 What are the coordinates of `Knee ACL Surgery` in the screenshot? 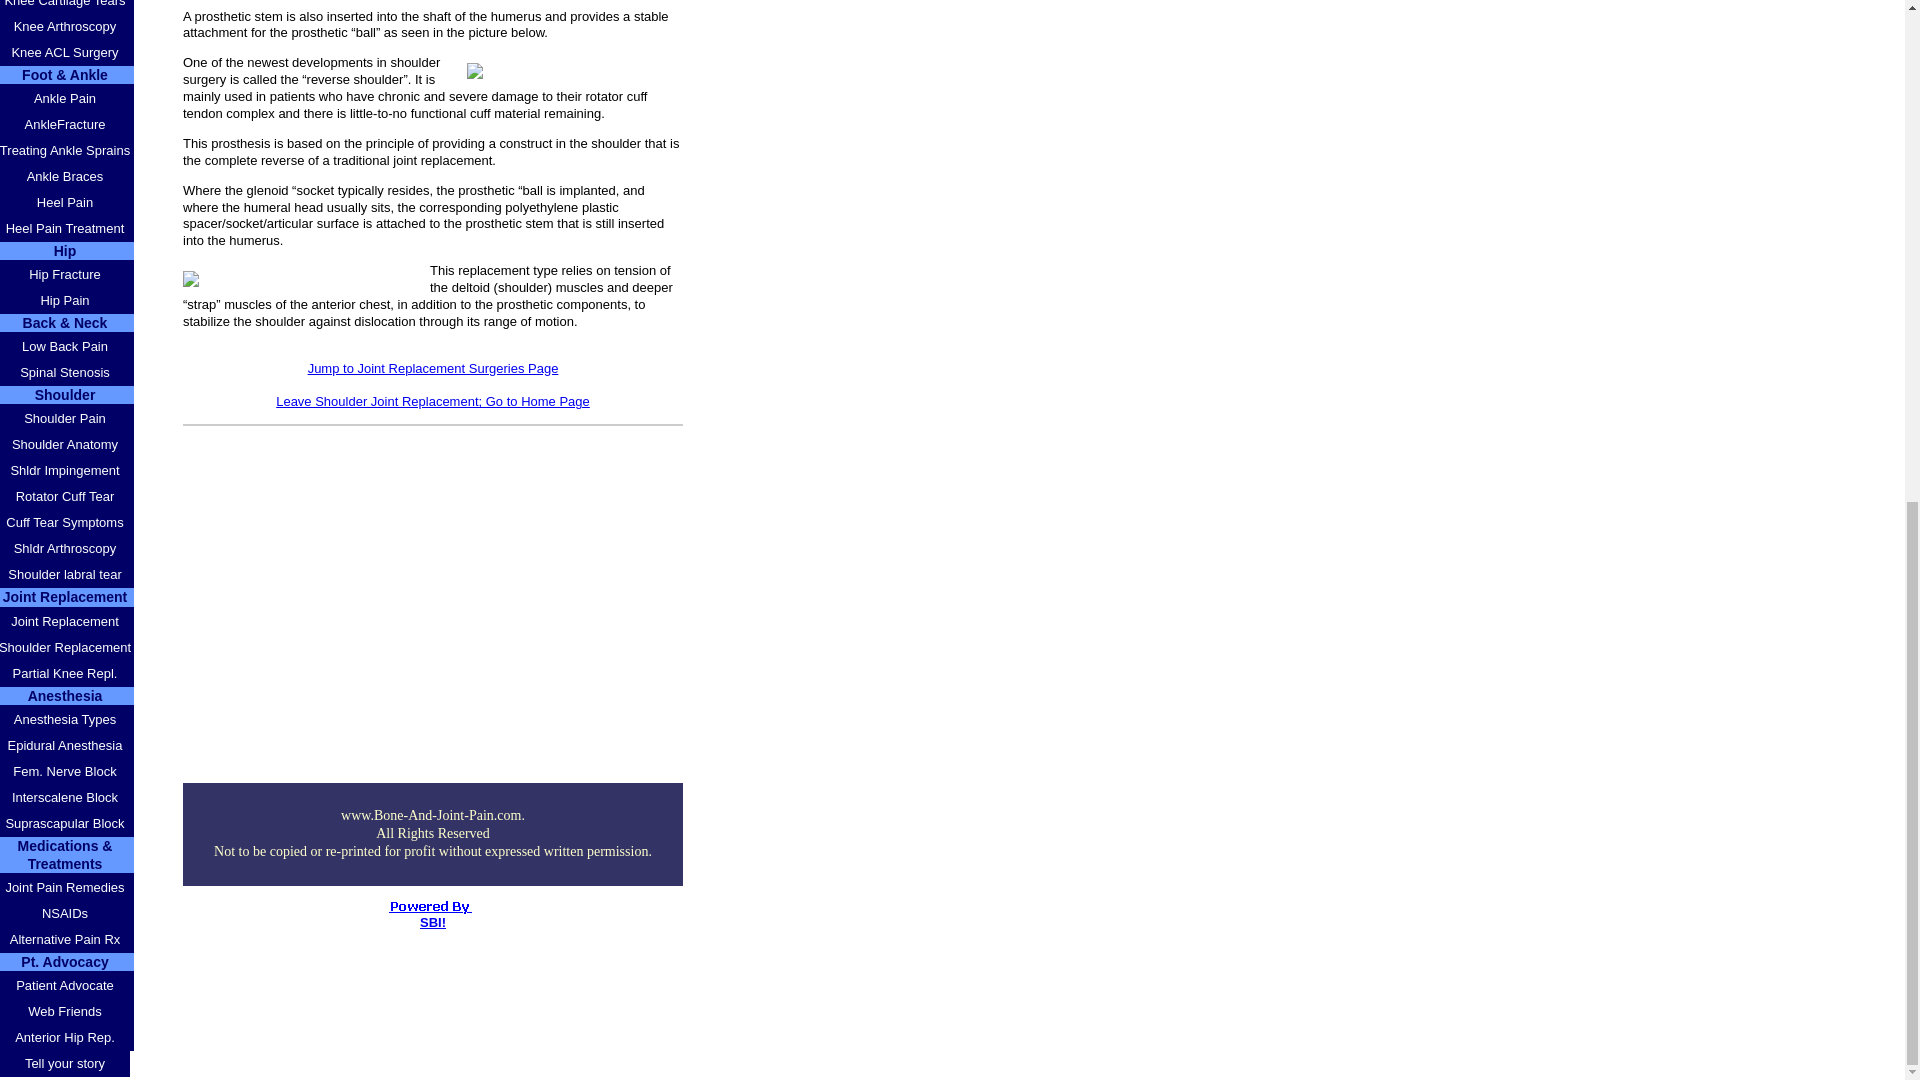 It's located at (67, 52).